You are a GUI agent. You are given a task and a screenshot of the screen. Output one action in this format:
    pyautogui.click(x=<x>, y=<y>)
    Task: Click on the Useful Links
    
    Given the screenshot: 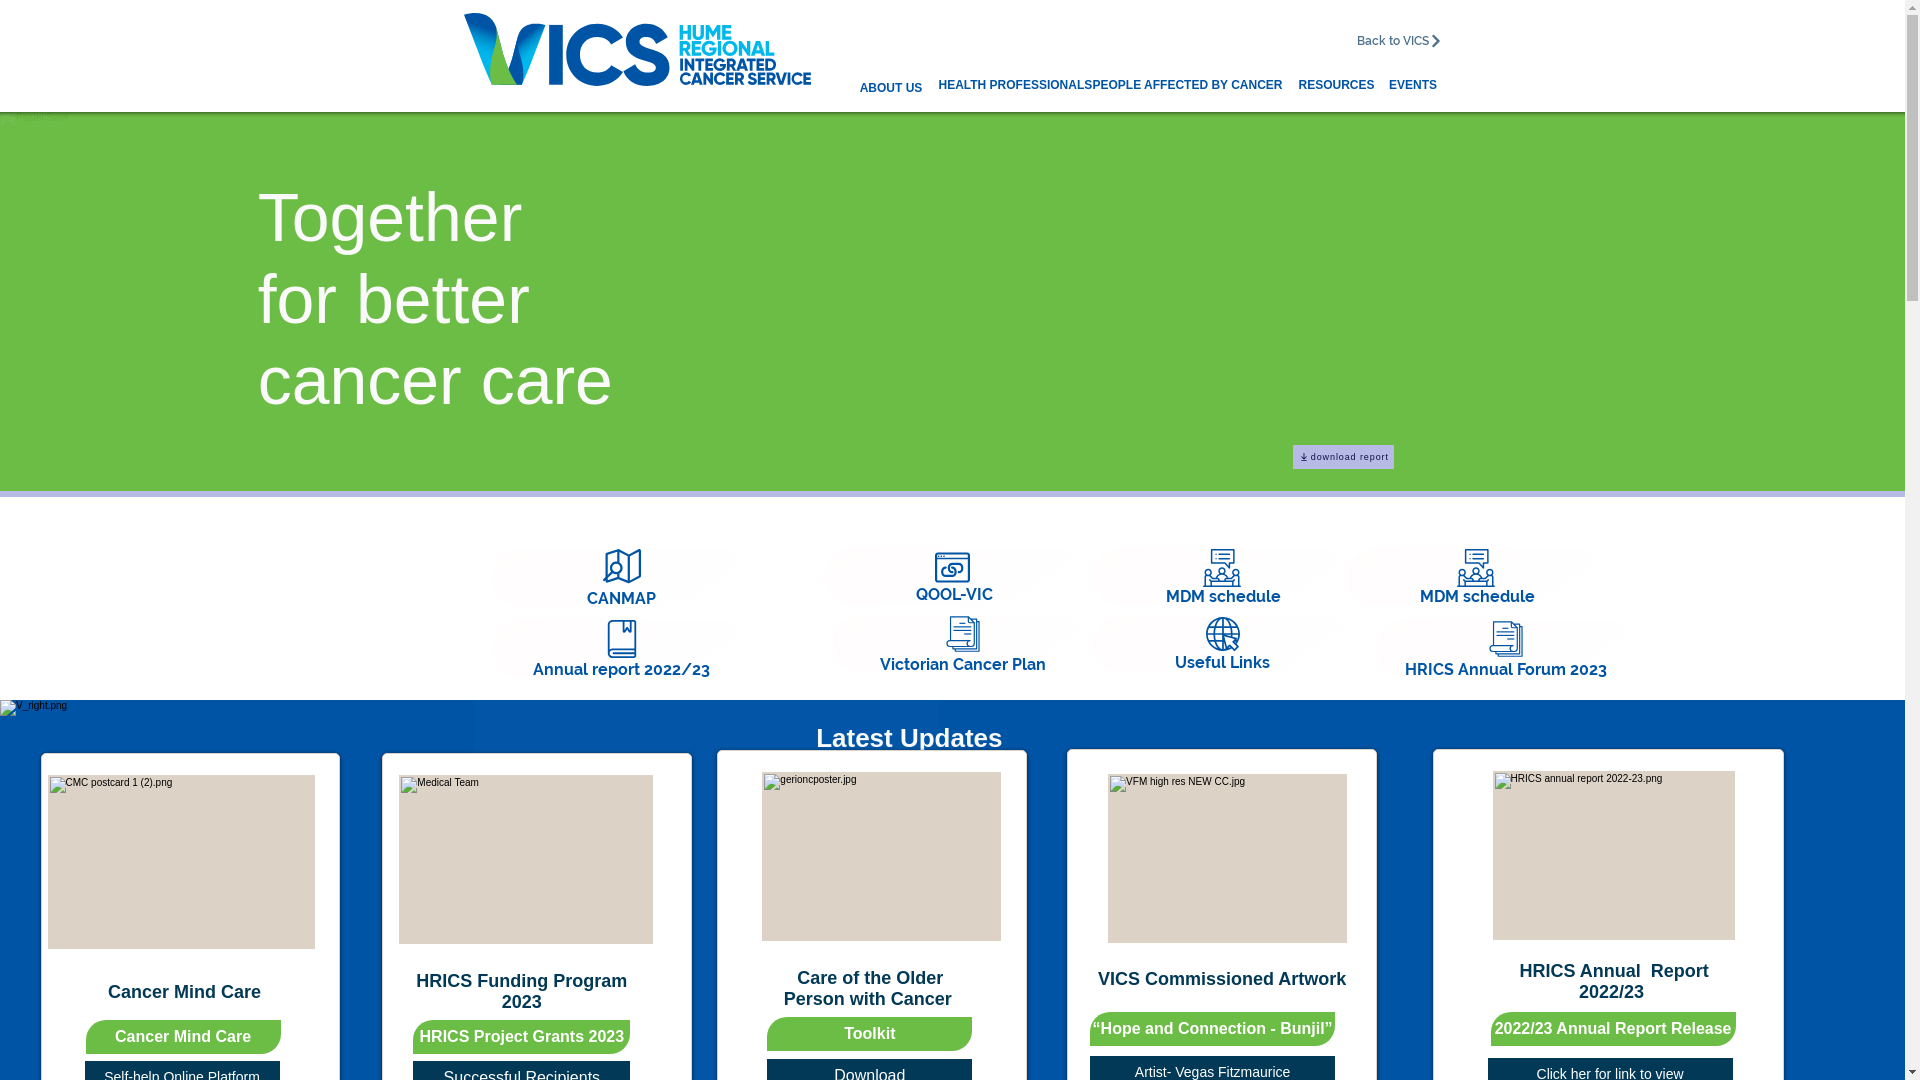 What is the action you would take?
    pyautogui.click(x=1222, y=644)
    